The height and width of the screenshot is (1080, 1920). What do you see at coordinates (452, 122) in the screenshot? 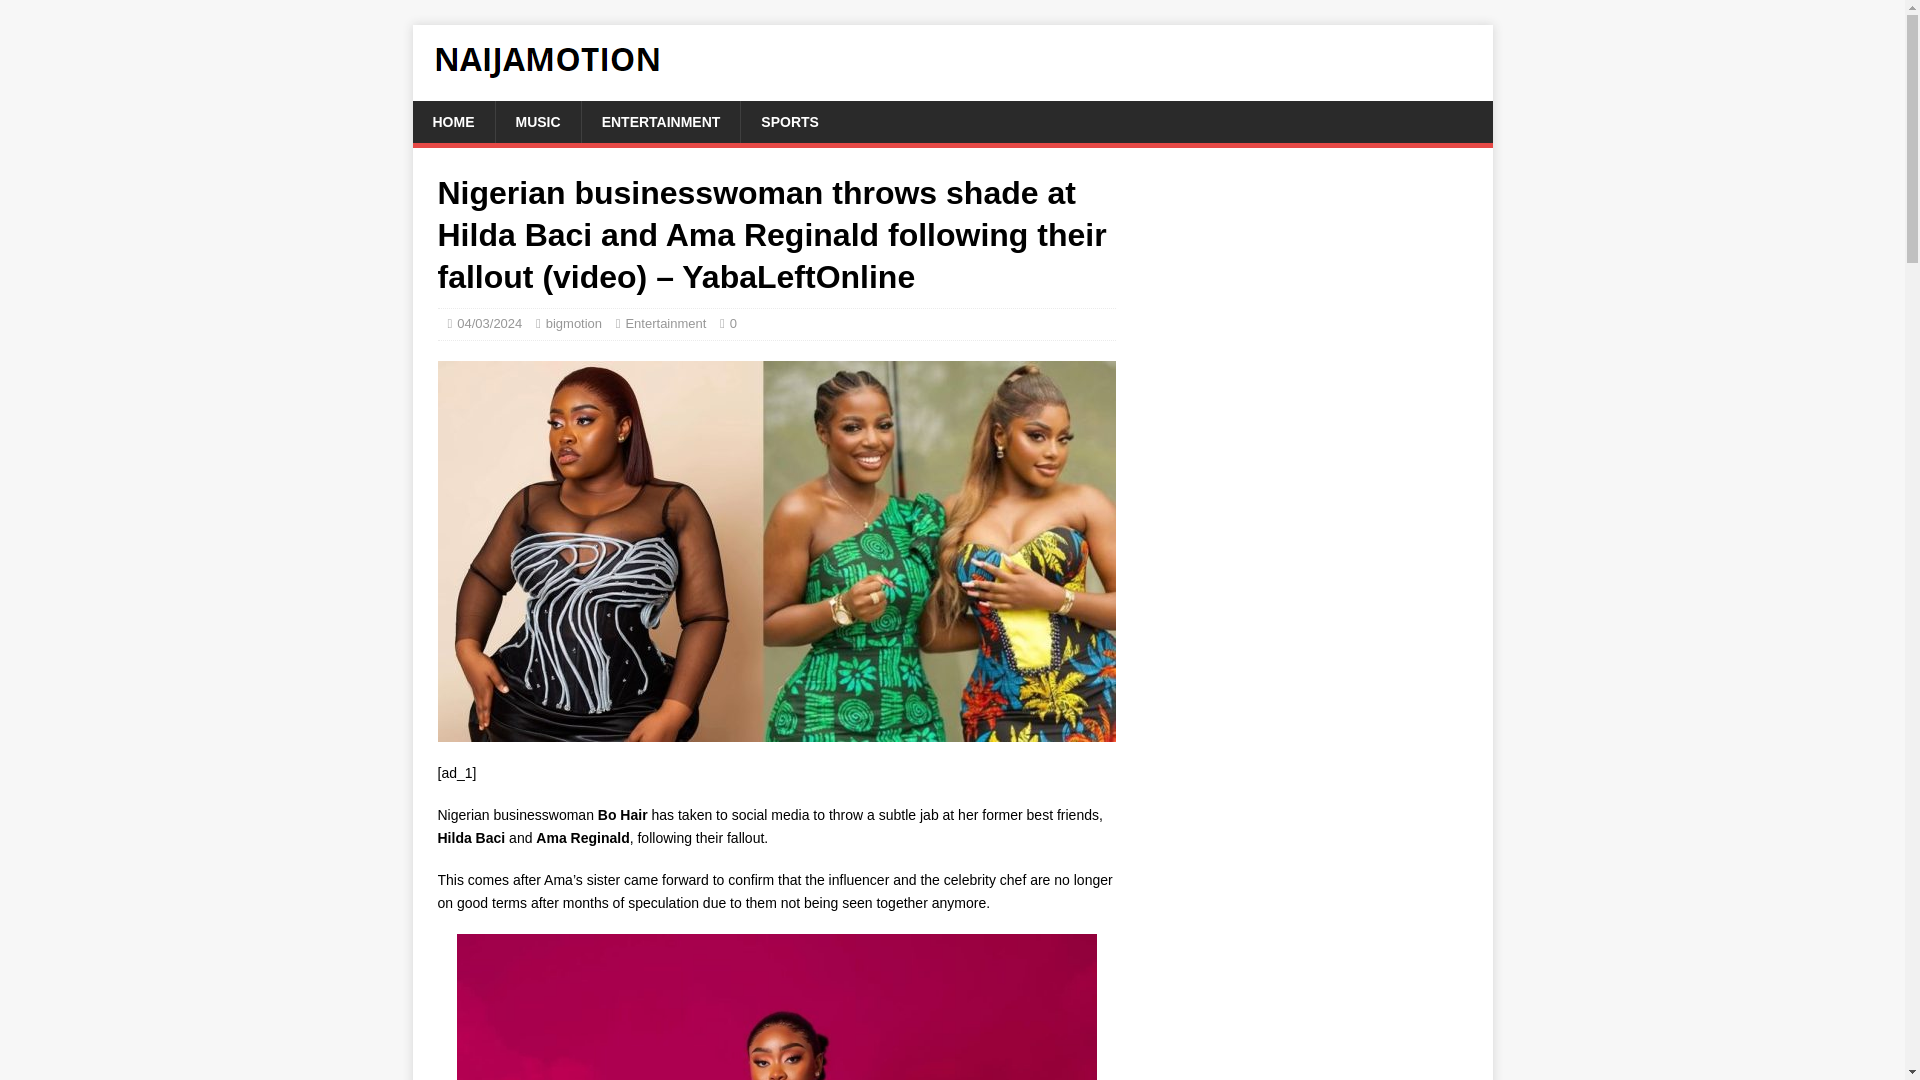
I see `HOME` at bounding box center [452, 122].